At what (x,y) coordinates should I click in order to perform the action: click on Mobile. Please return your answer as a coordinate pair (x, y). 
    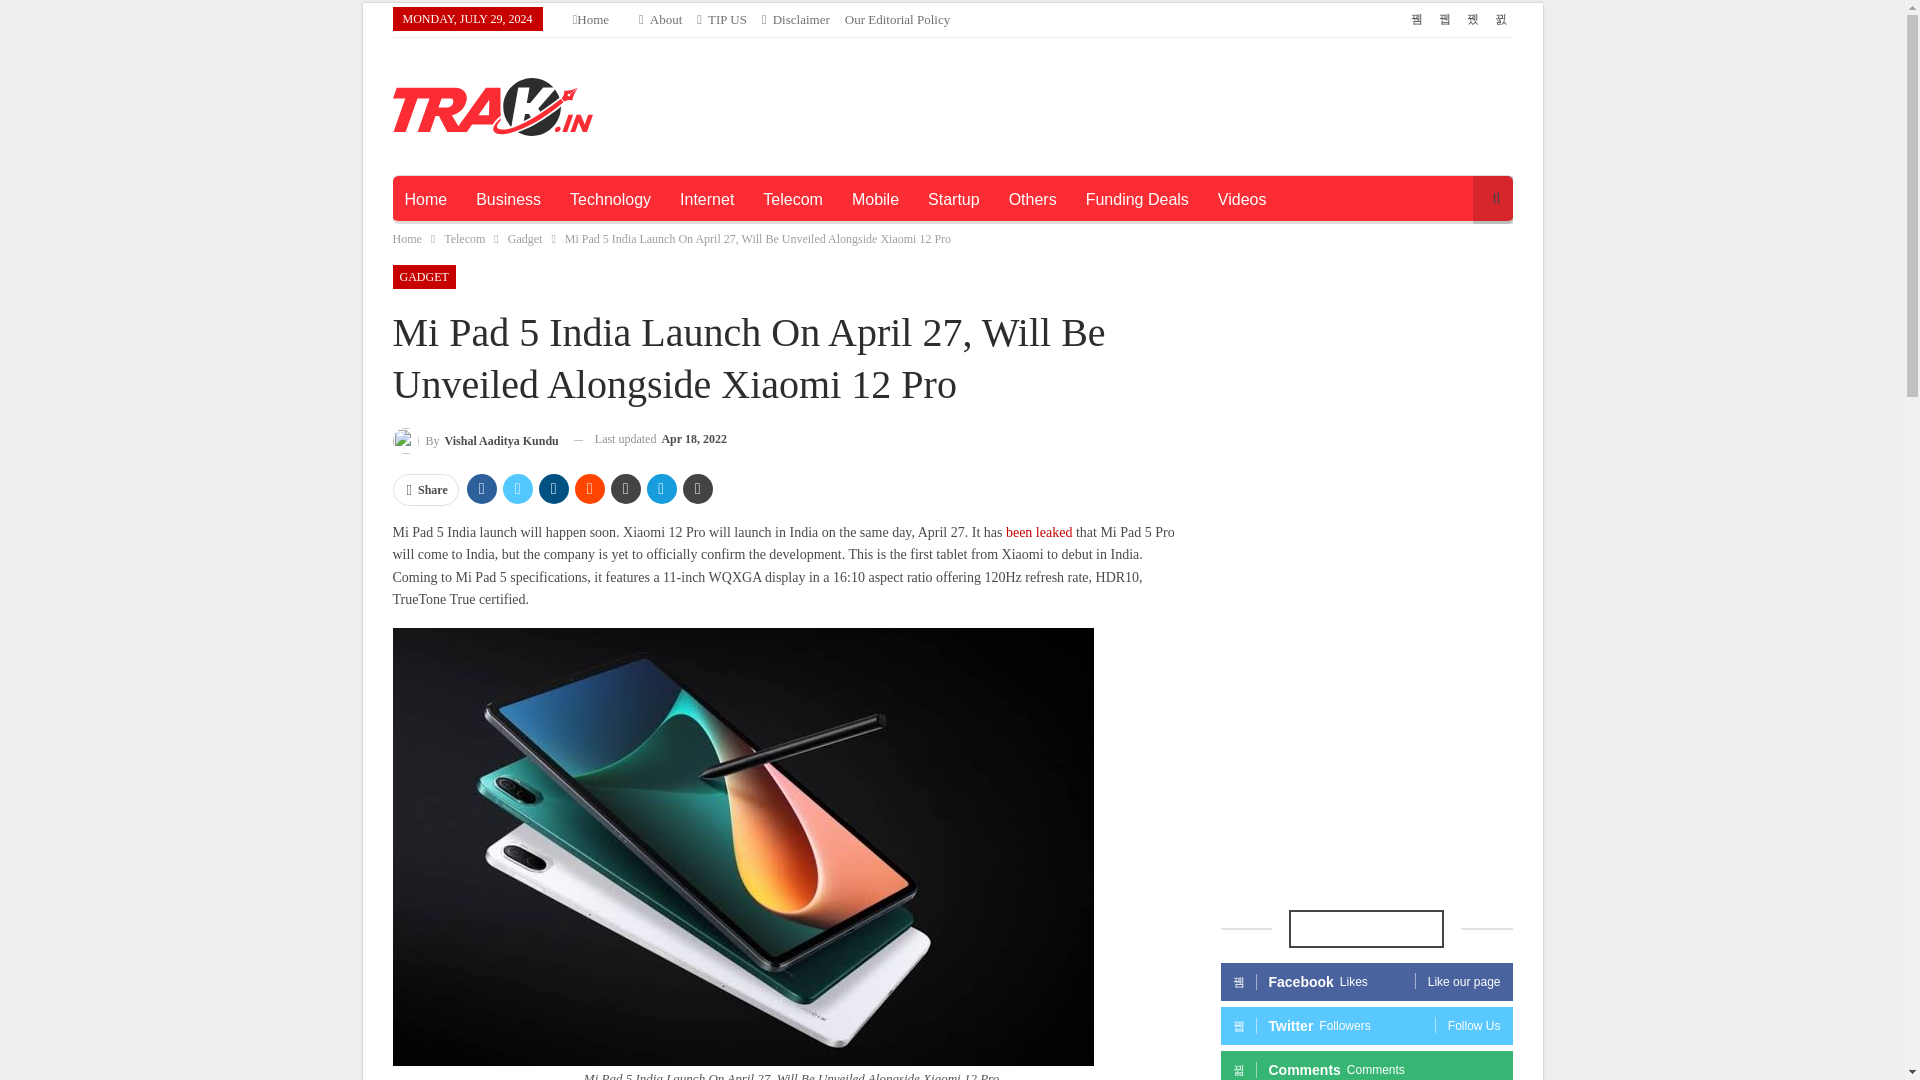
    Looking at the image, I should click on (875, 200).